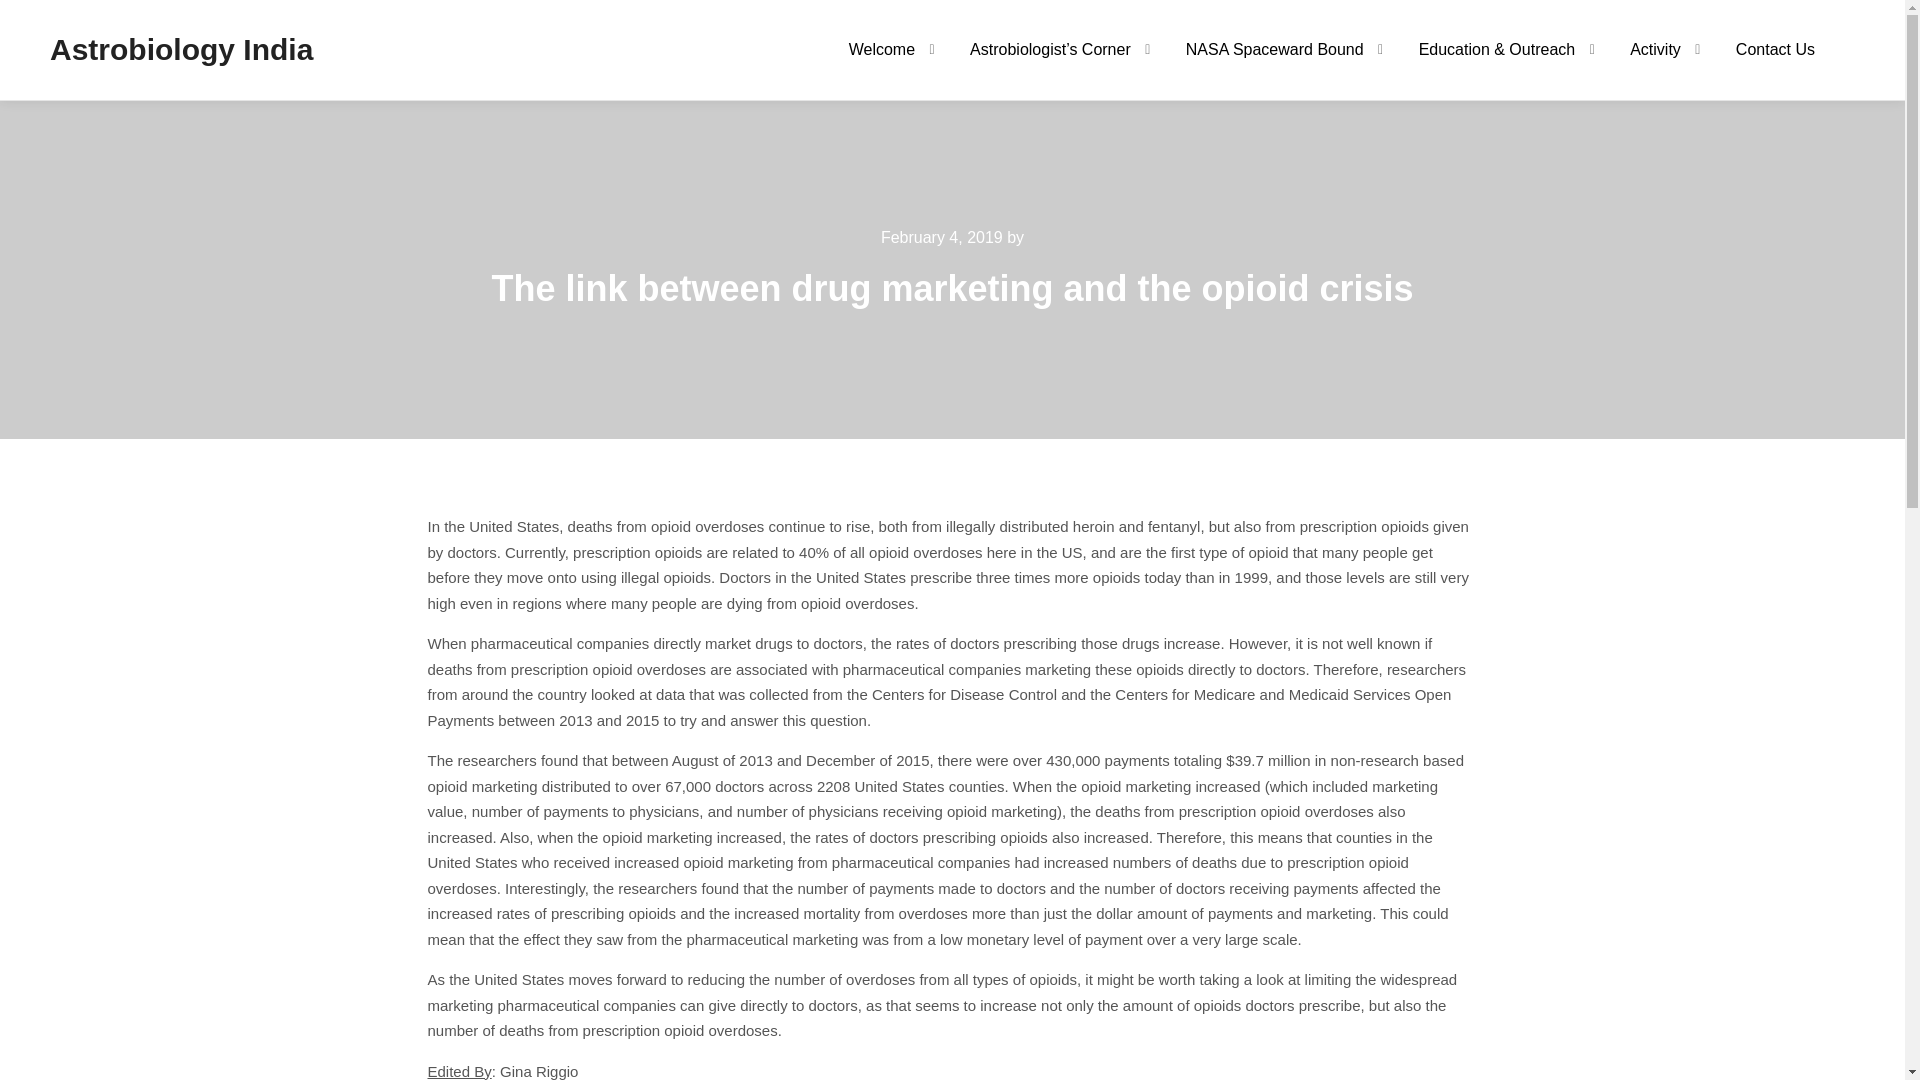 Image resolution: width=1920 pixels, height=1080 pixels. I want to click on Astrobiology India, so click(149, 50).